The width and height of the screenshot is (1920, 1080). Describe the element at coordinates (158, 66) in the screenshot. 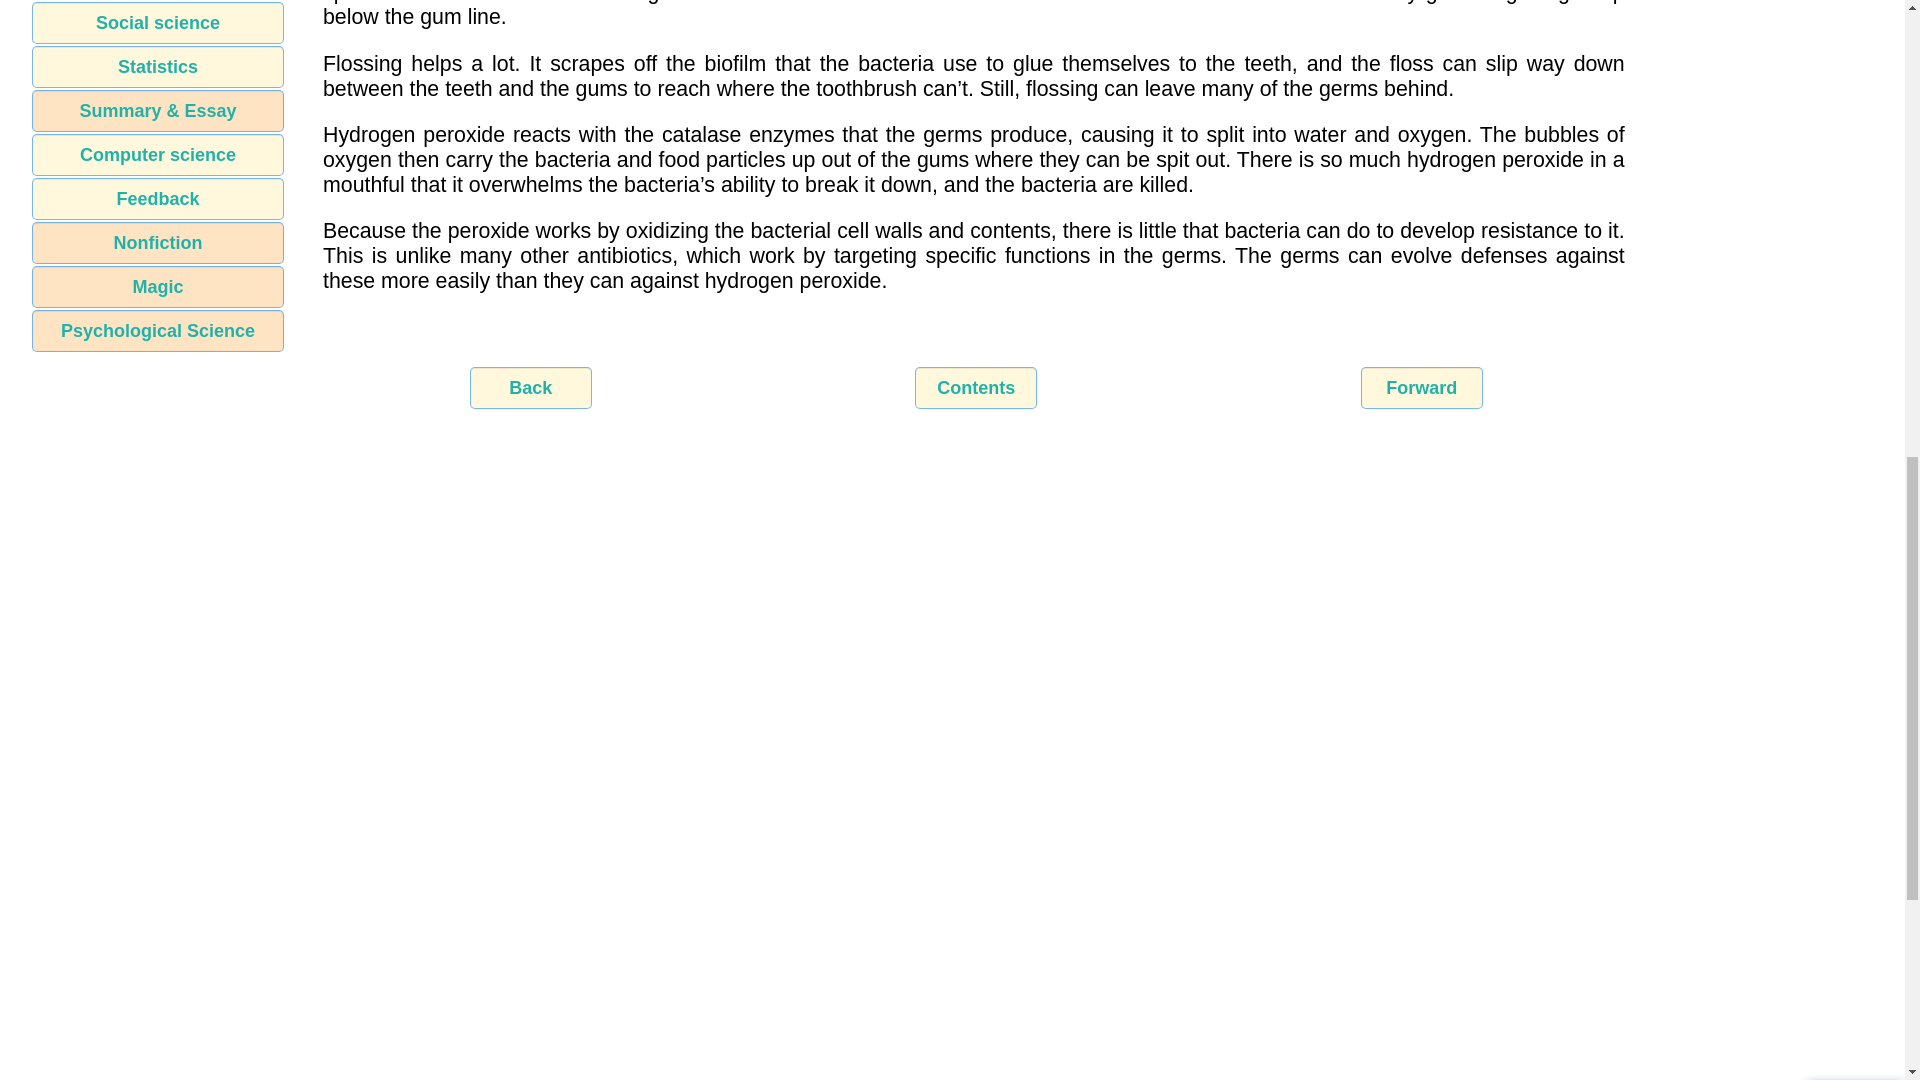

I see `Statistics` at that location.